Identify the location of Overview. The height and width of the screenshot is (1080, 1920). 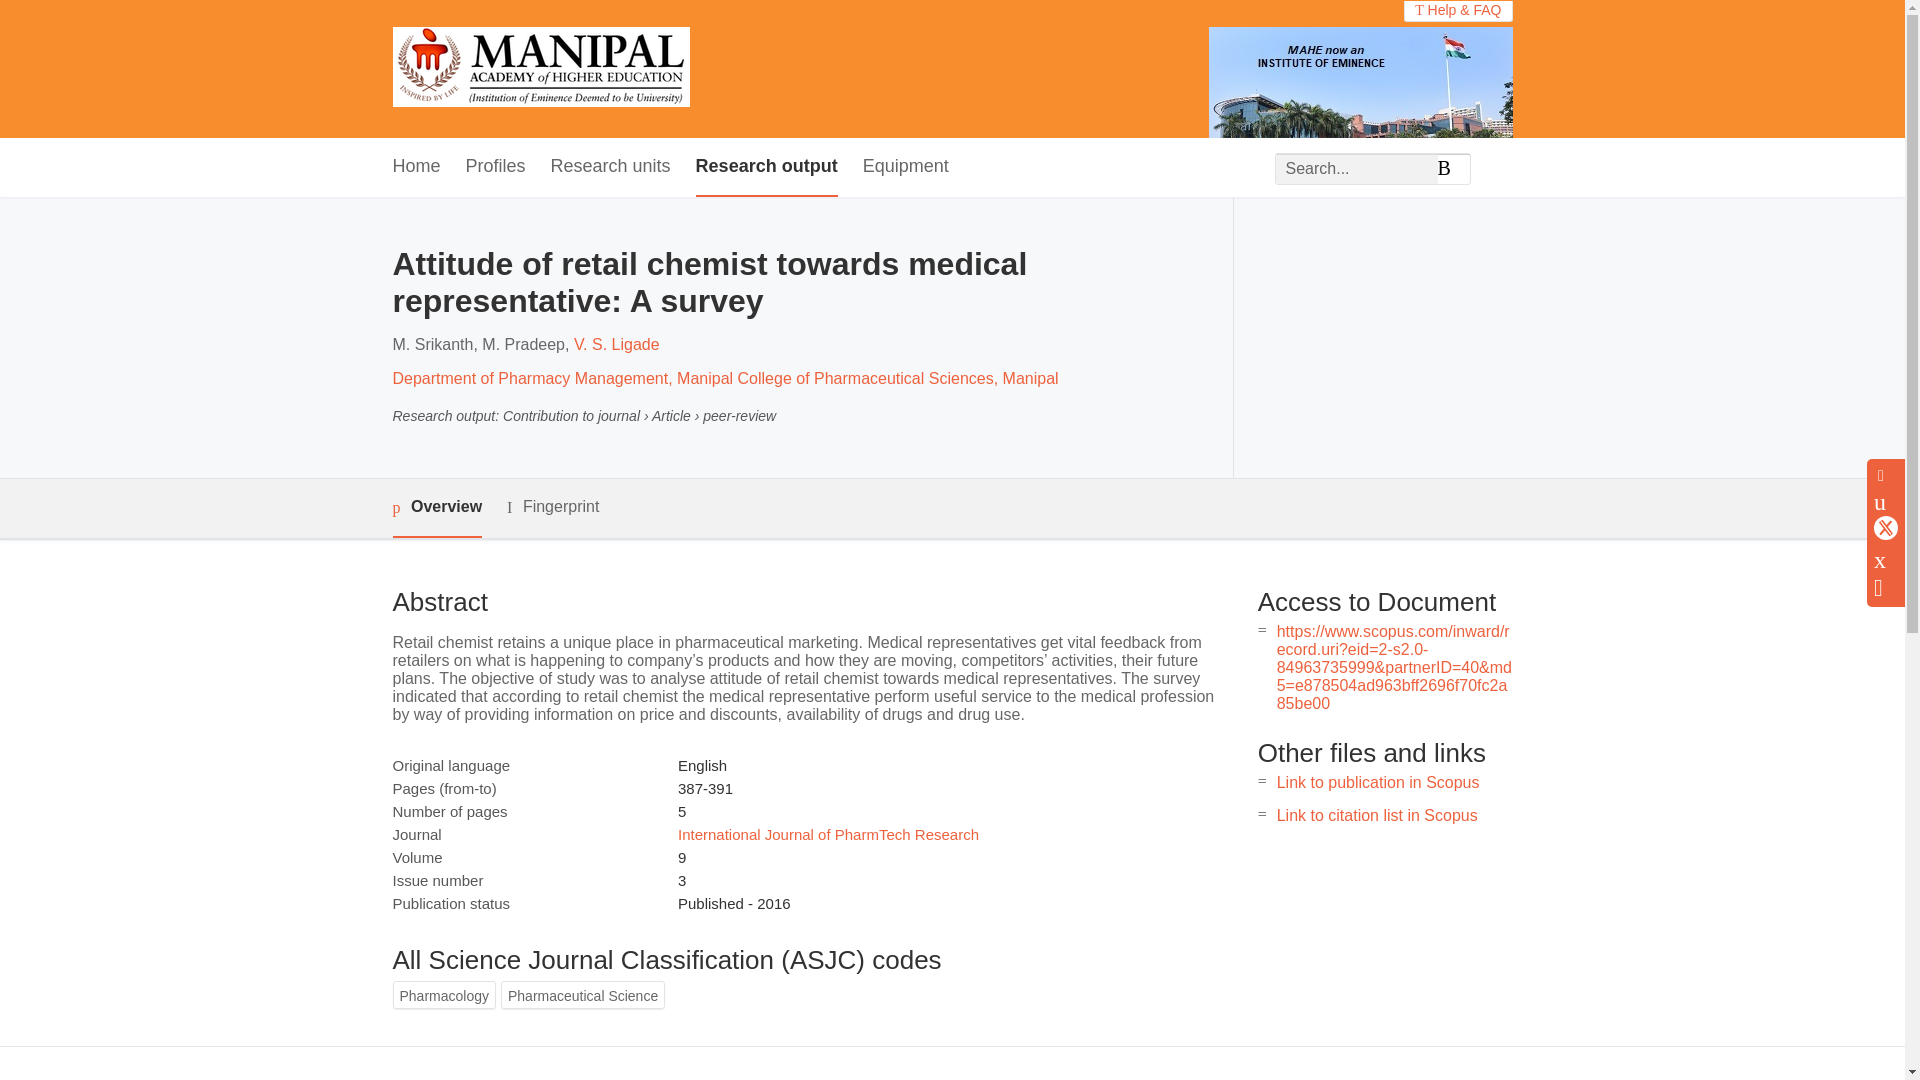
(436, 508).